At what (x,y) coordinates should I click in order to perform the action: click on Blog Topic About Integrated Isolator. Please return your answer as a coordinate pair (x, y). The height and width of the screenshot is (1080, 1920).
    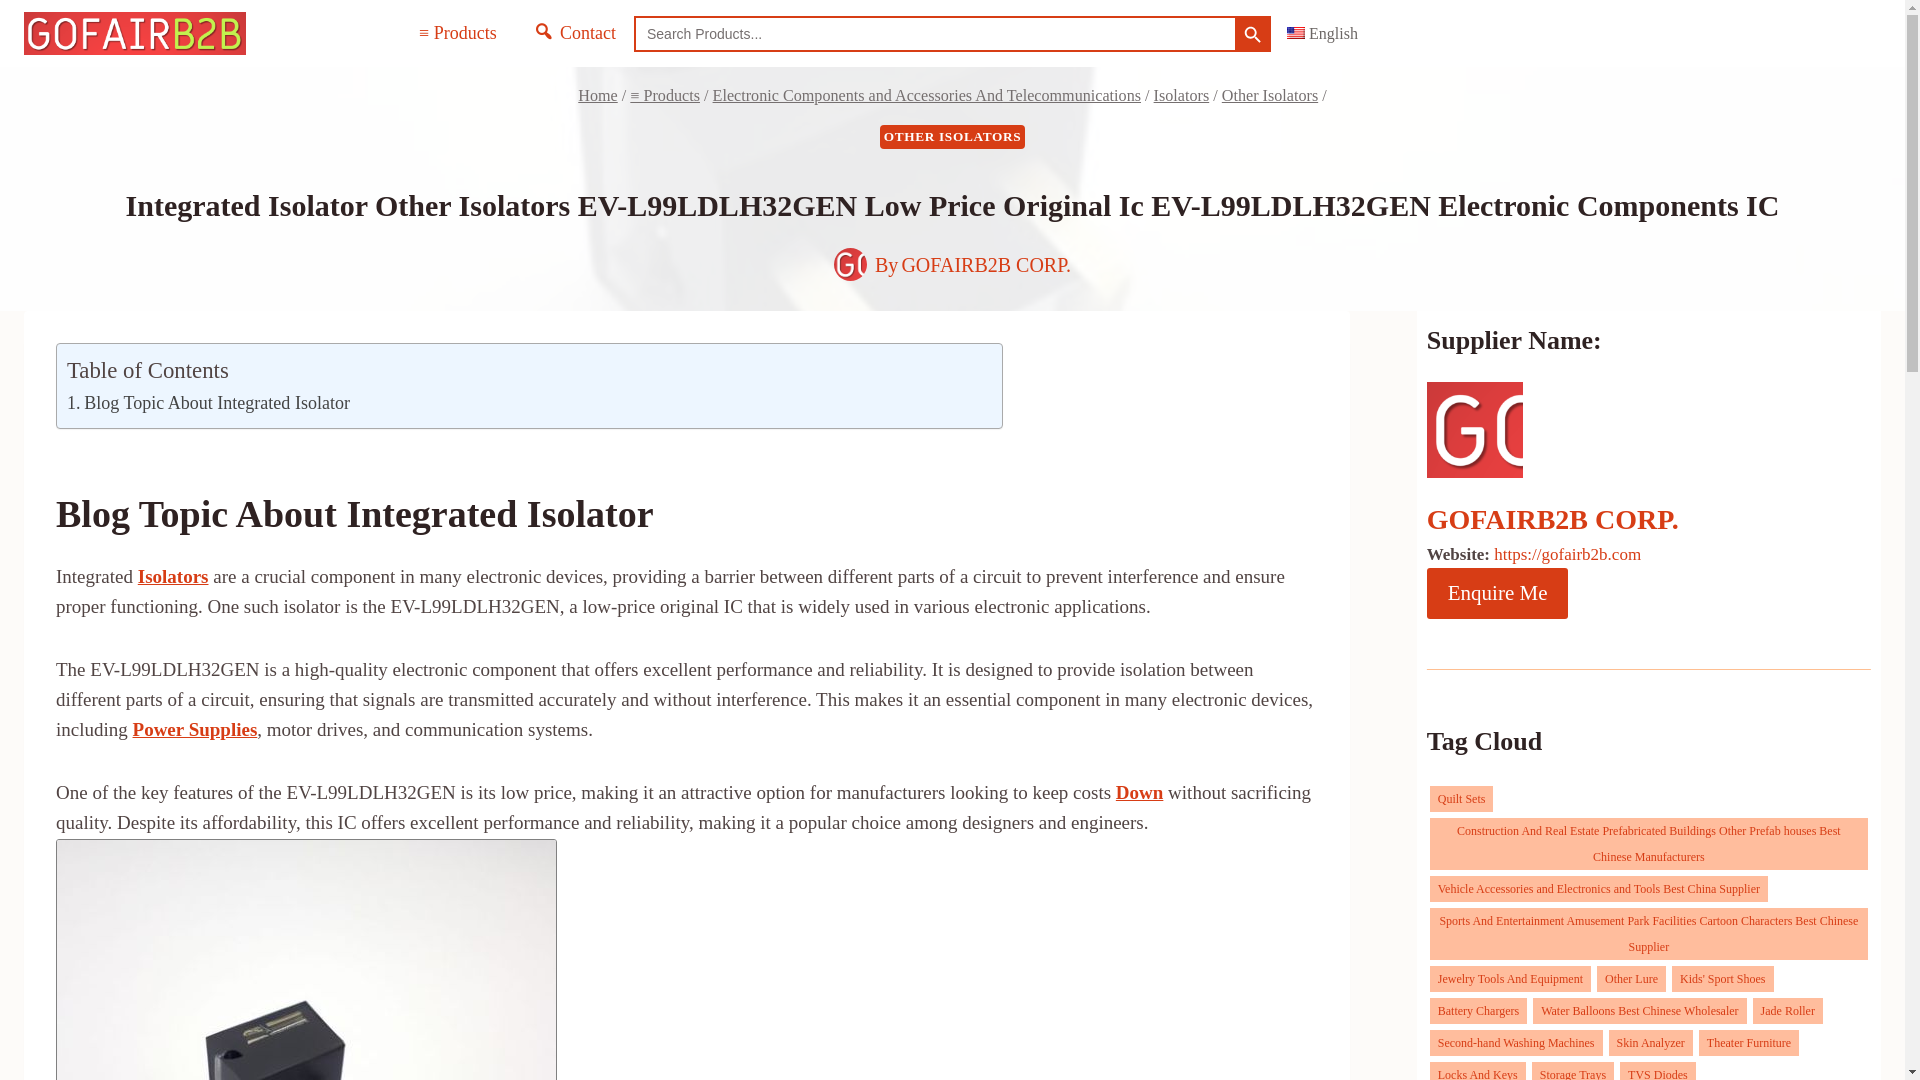
    Looking at the image, I should click on (208, 402).